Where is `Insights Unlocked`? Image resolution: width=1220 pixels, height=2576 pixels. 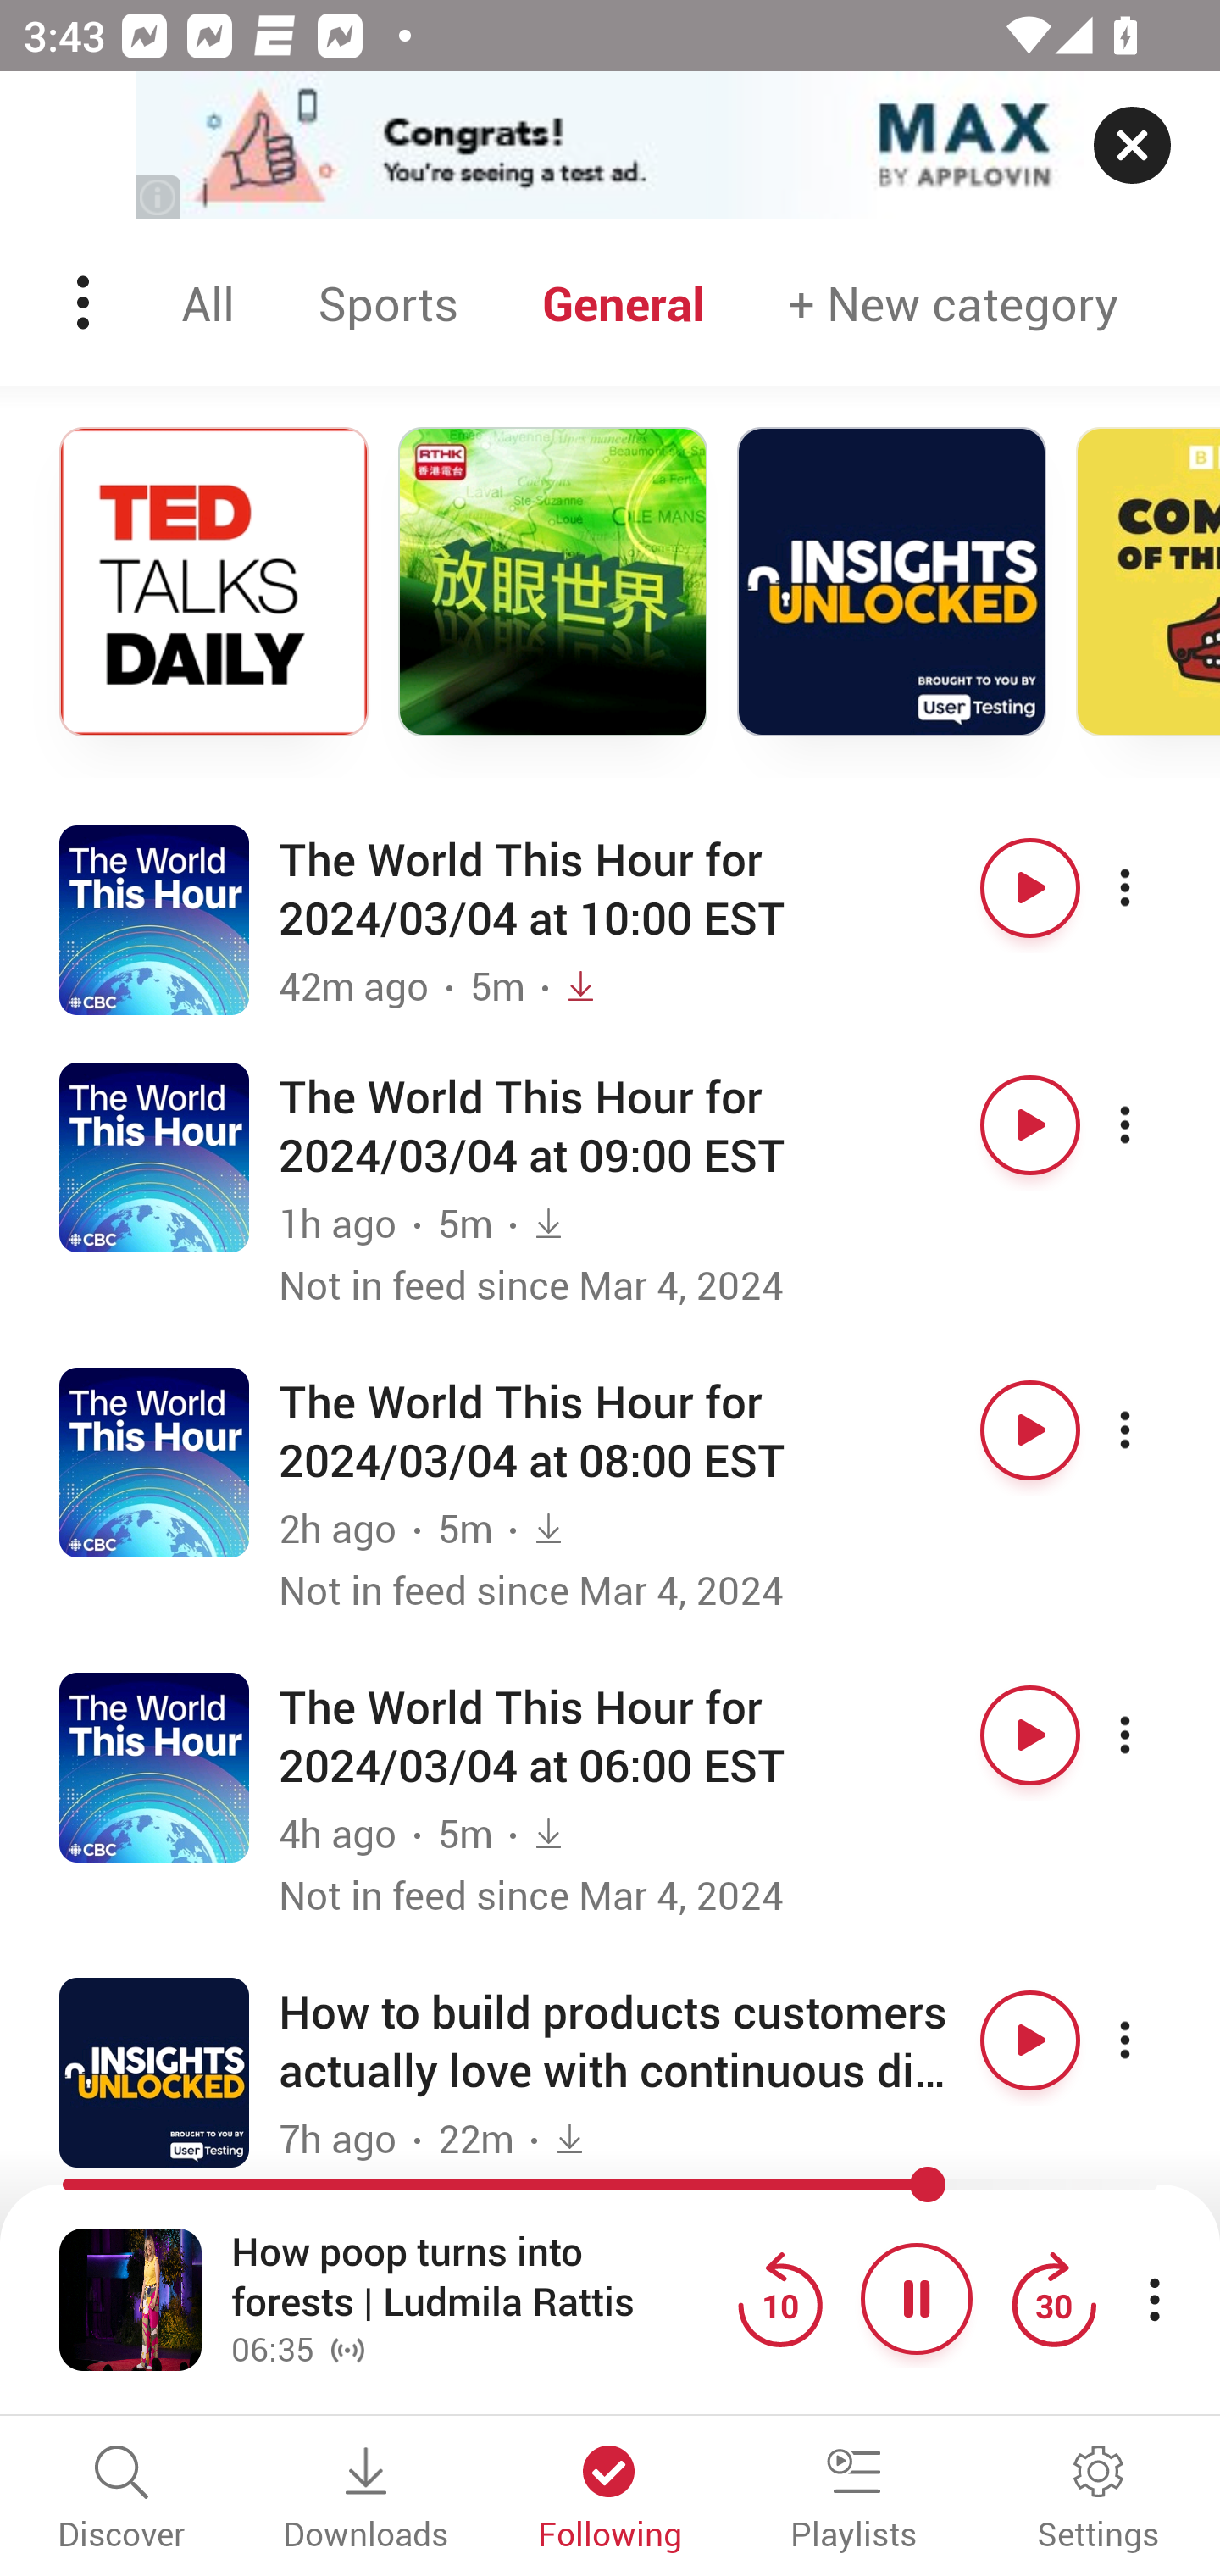 Insights Unlocked is located at coordinates (891, 581).